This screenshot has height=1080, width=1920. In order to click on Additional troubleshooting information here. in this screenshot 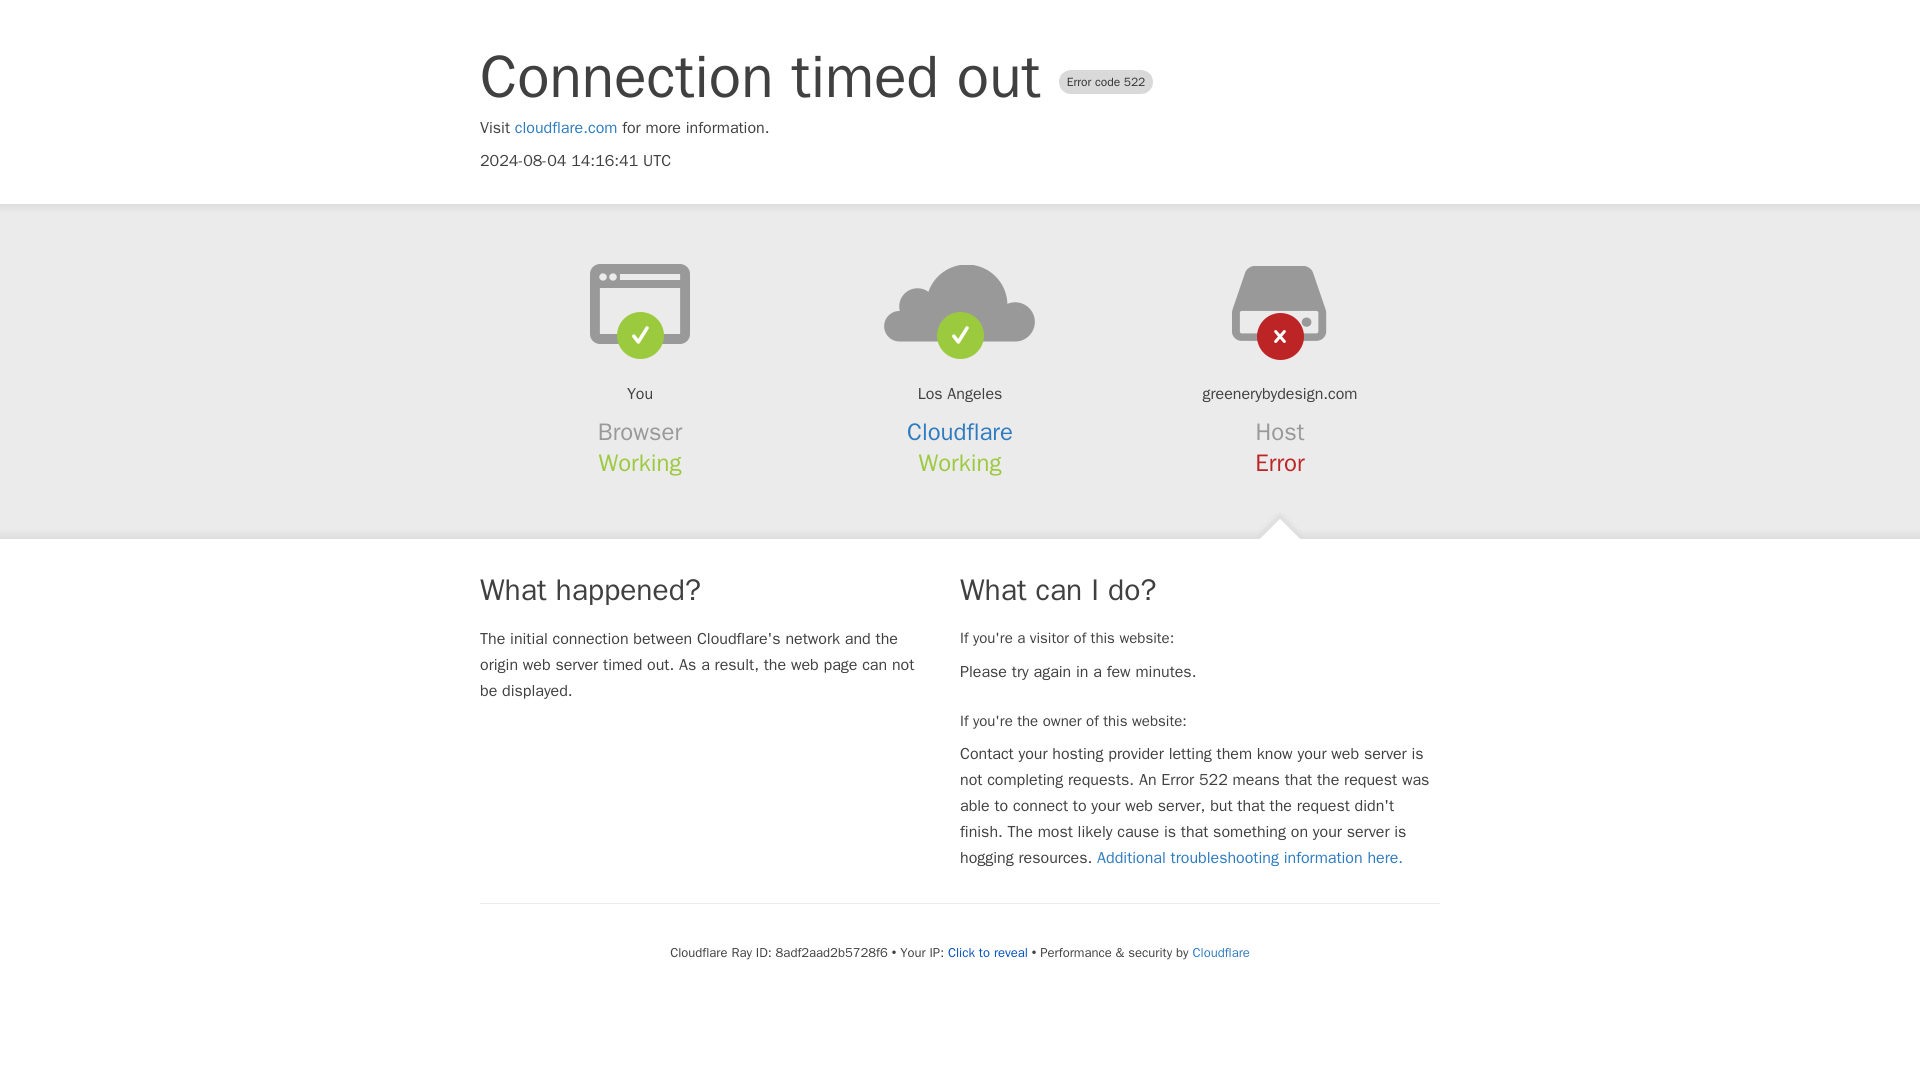, I will do `click(1250, 858)`.